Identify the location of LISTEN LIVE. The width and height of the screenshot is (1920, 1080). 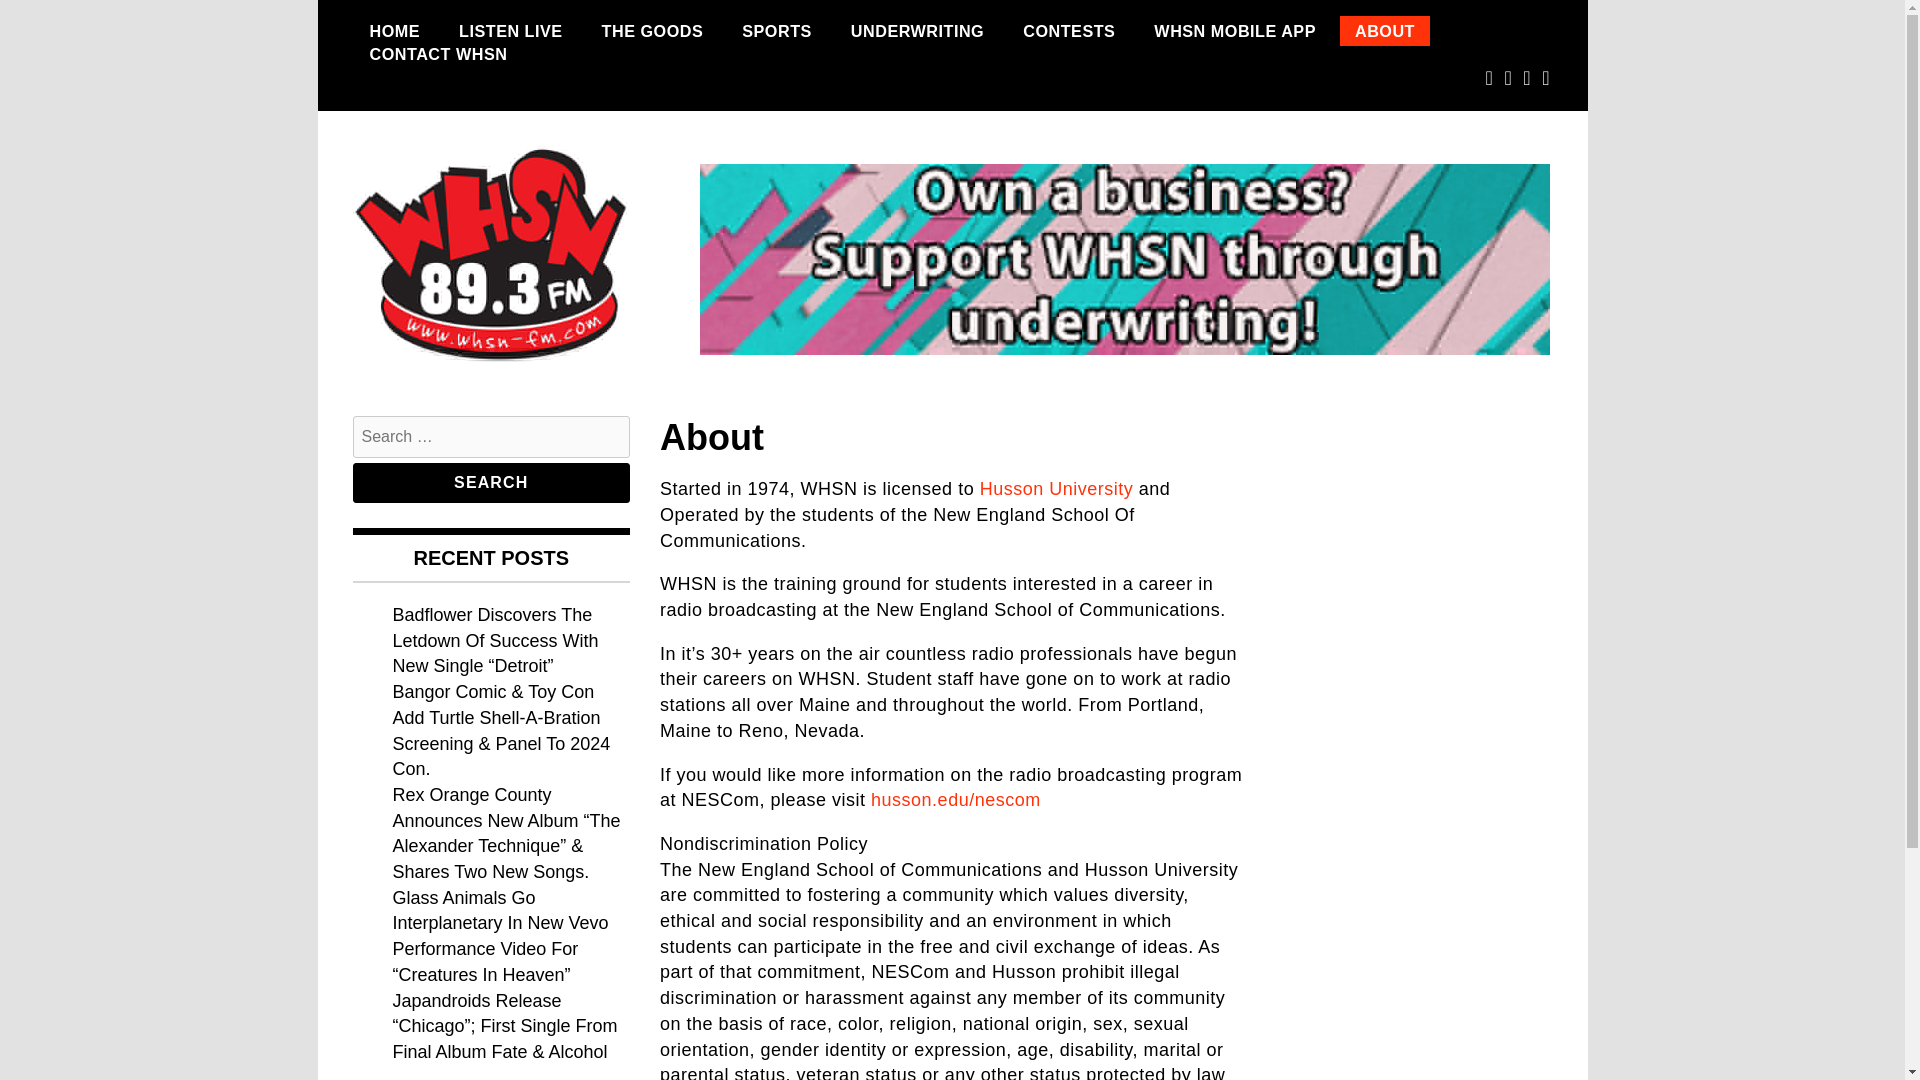
(510, 31).